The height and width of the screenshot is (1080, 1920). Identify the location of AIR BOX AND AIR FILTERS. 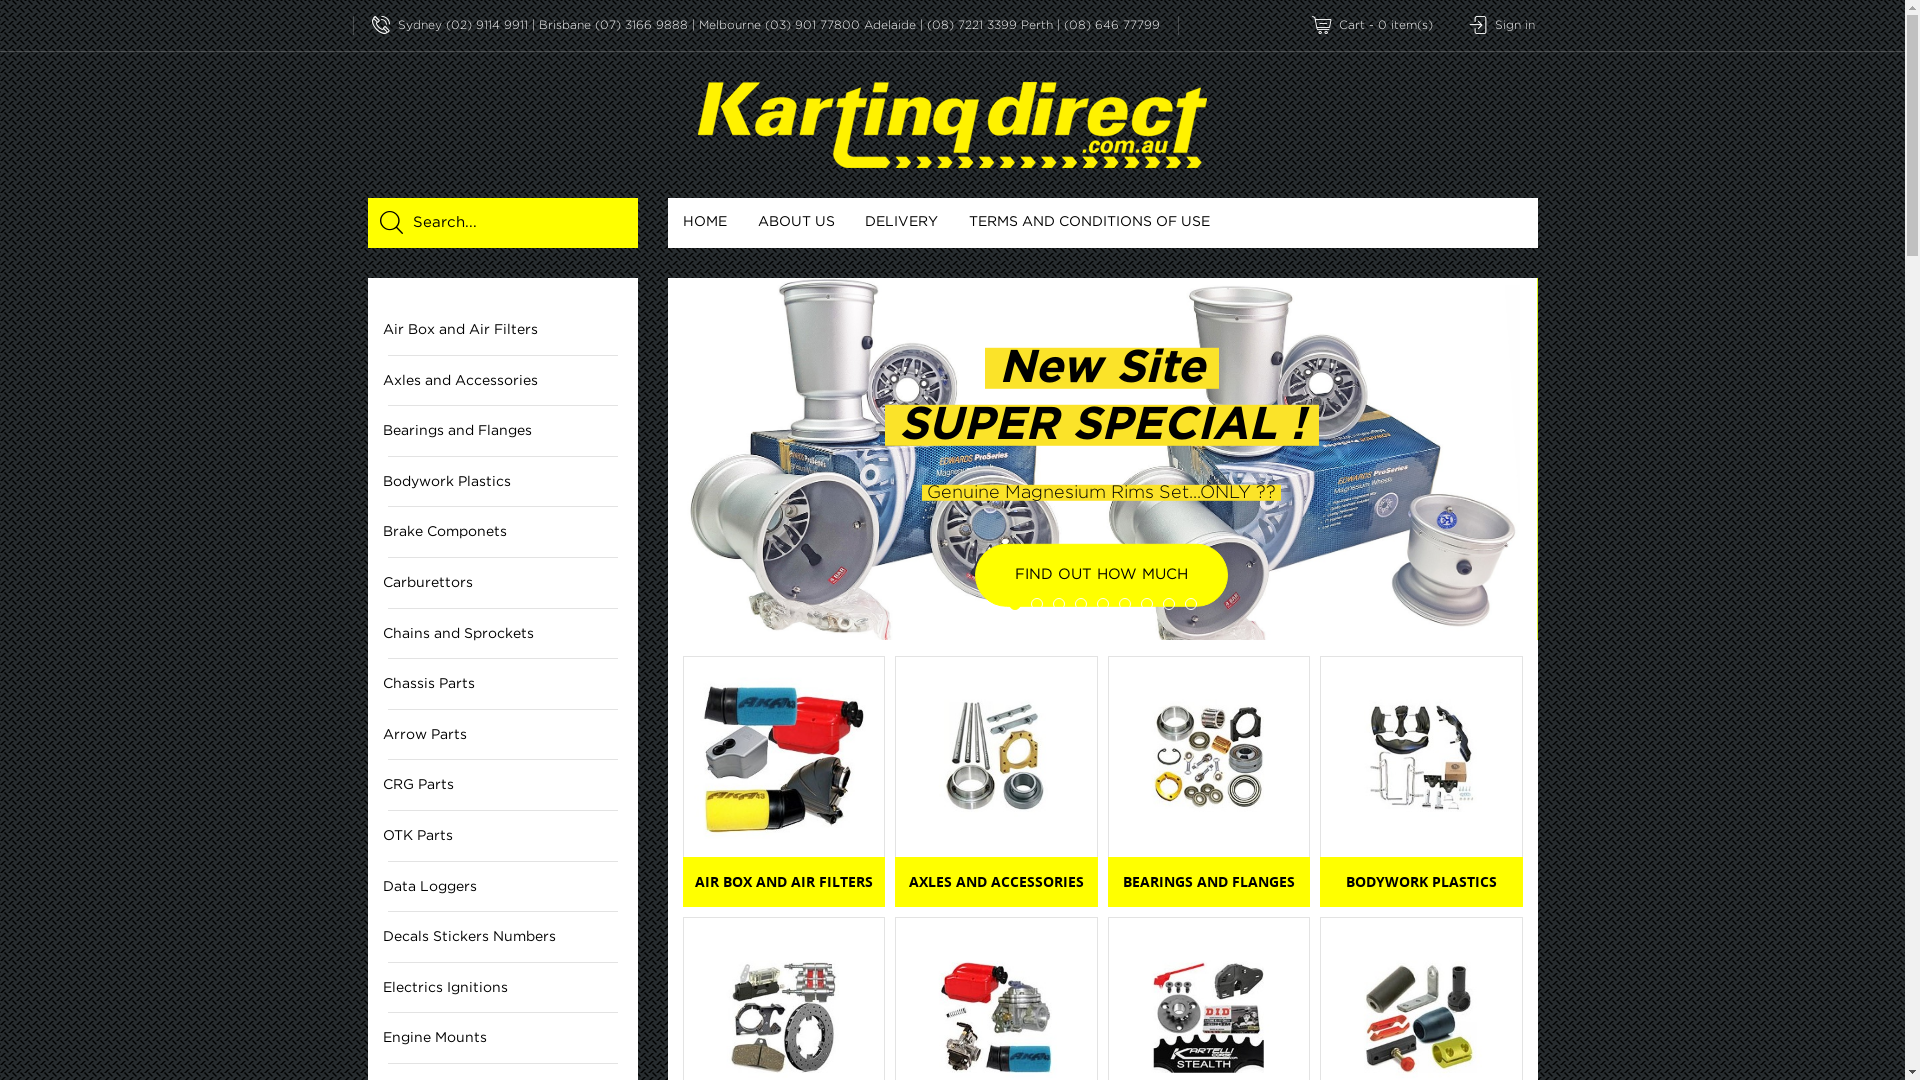
(784, 882).